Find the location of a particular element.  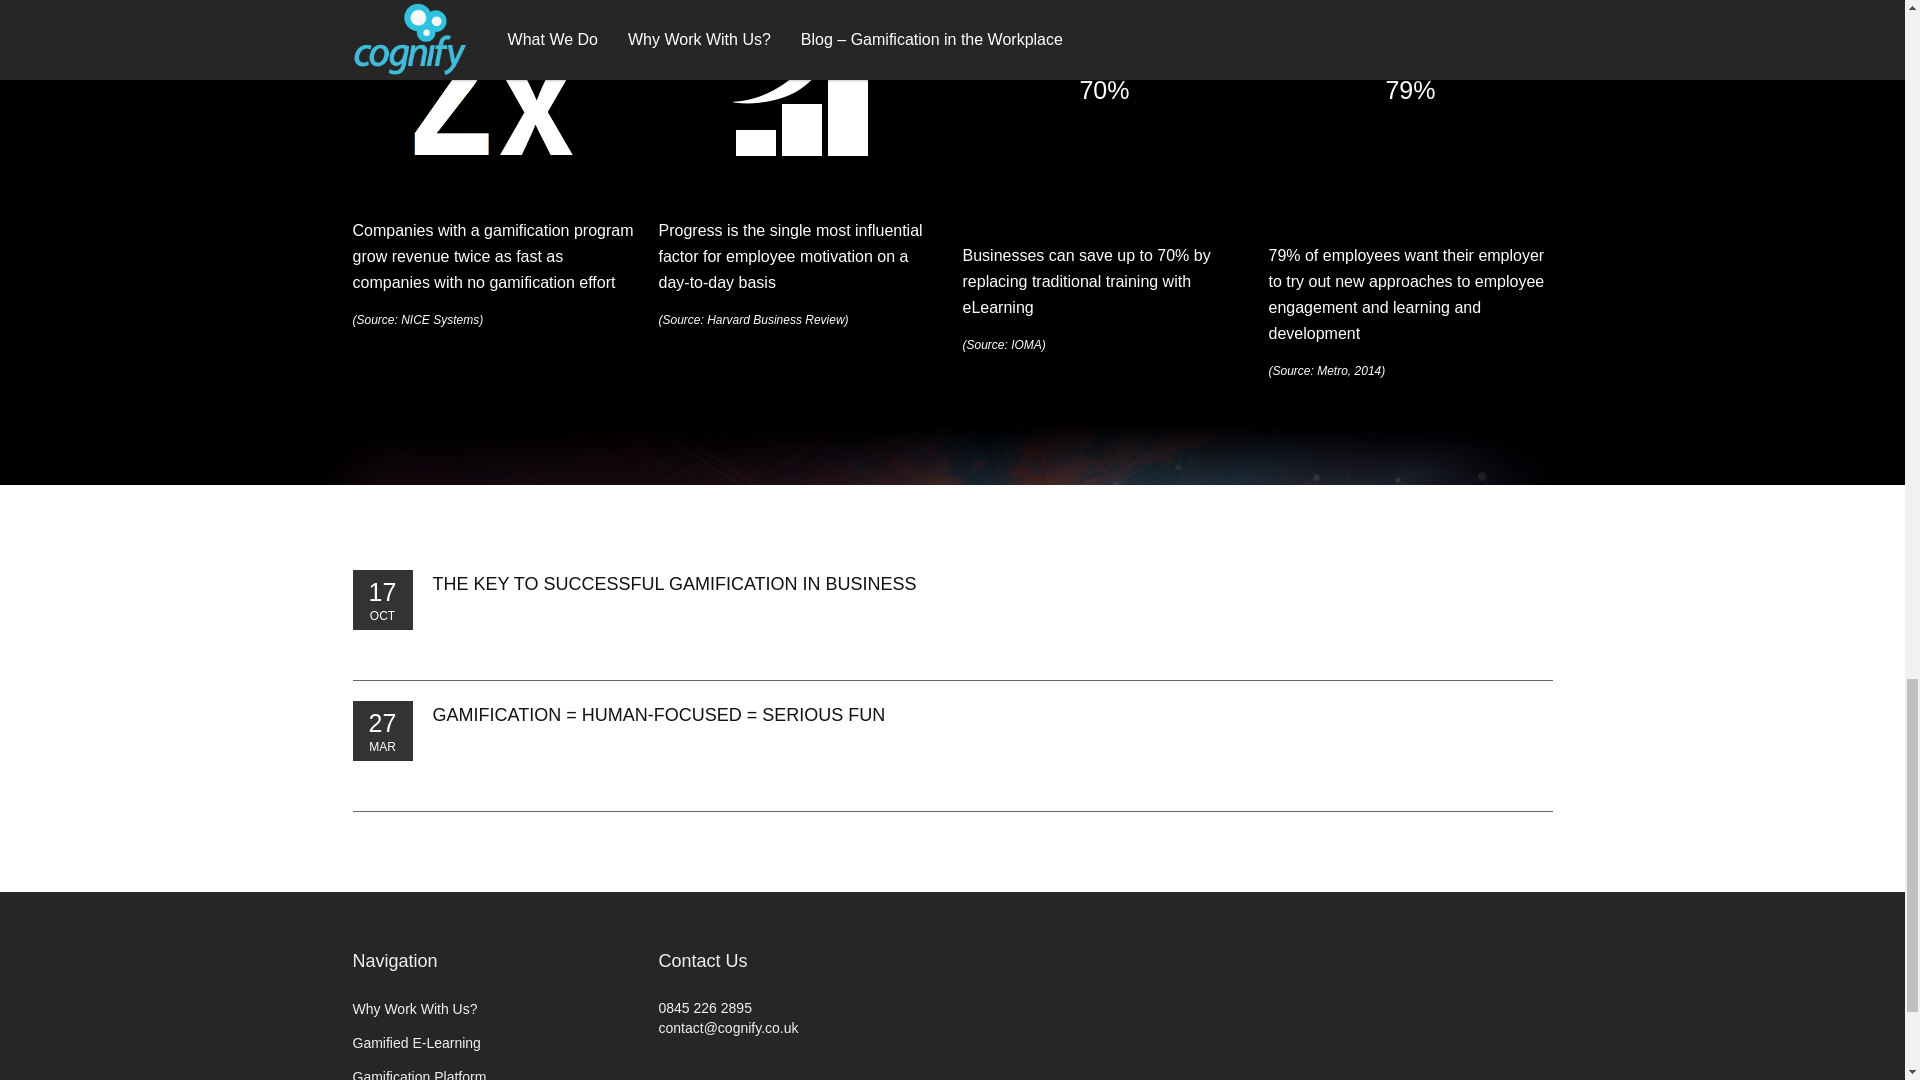

Why Work With Us? is located at coordinates (414, 1009).